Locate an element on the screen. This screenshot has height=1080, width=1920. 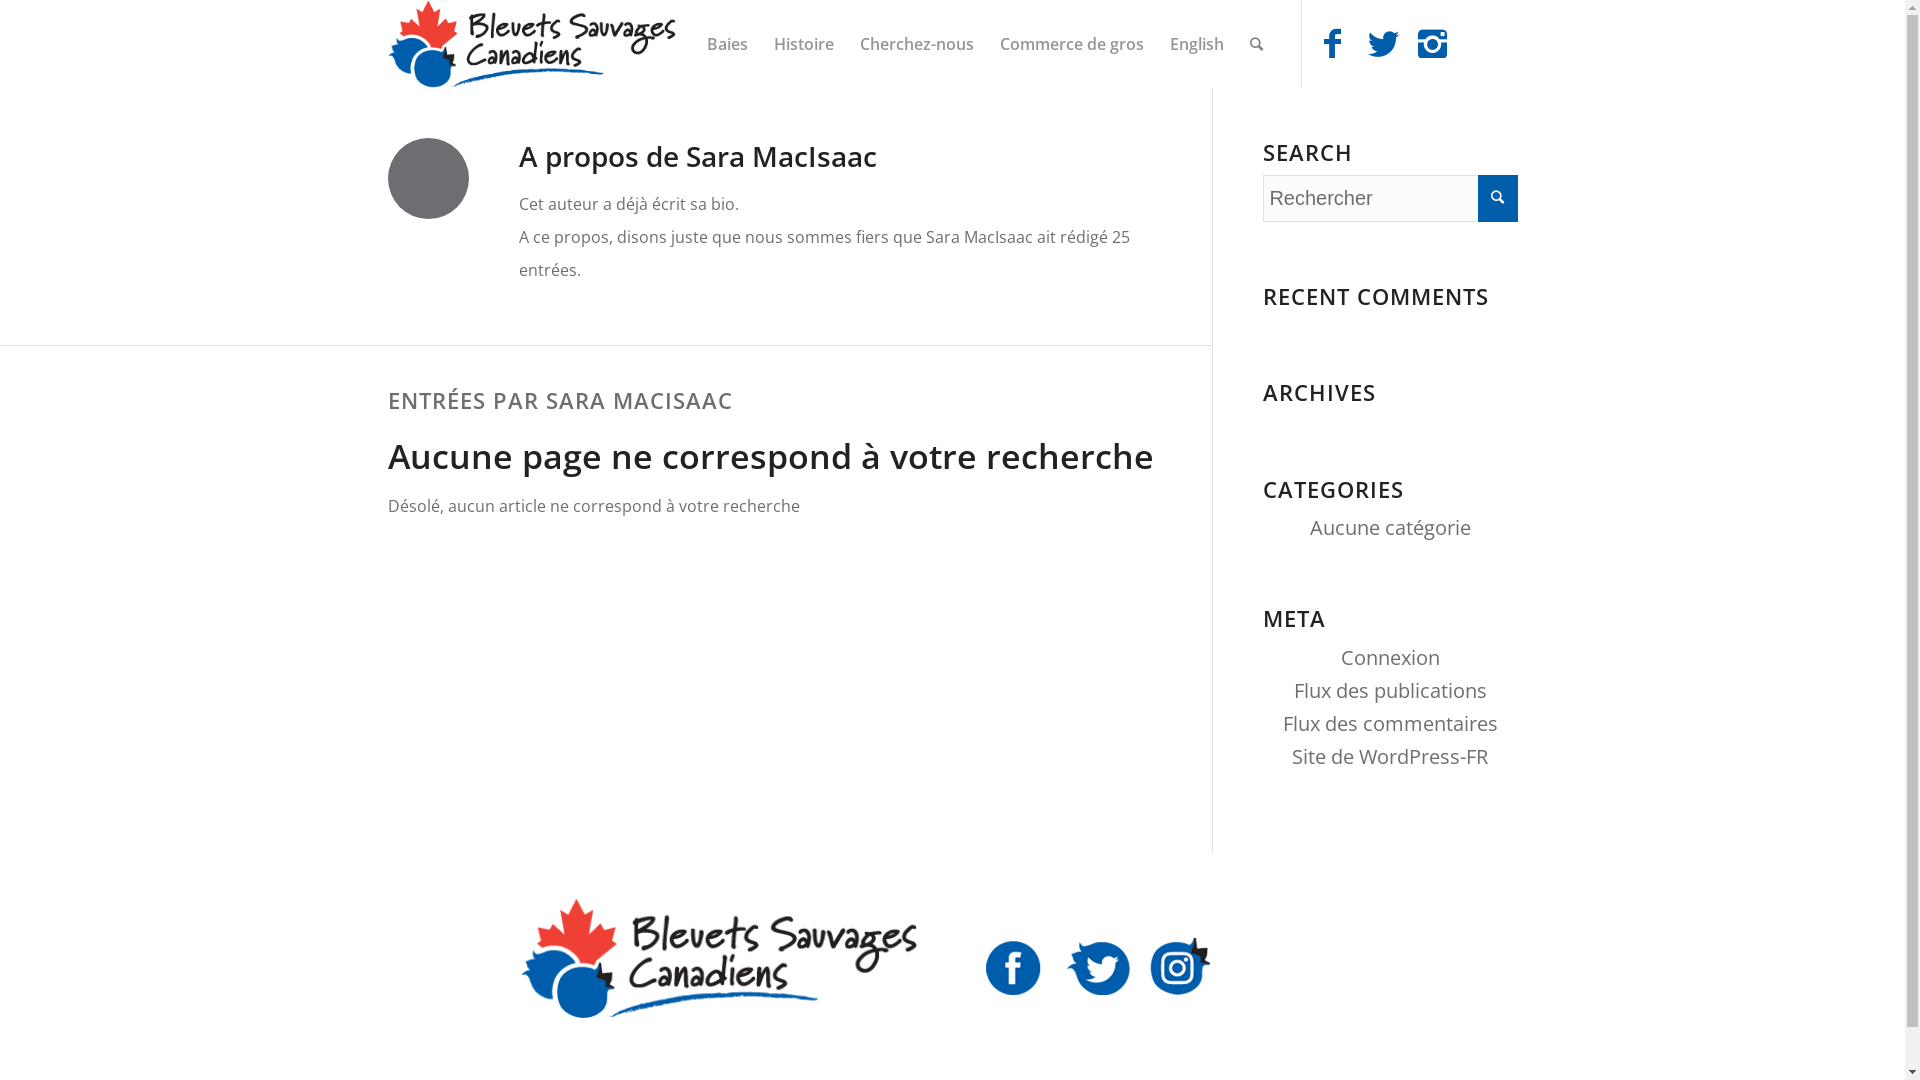
Histoire is located at coordinates (803, 44).